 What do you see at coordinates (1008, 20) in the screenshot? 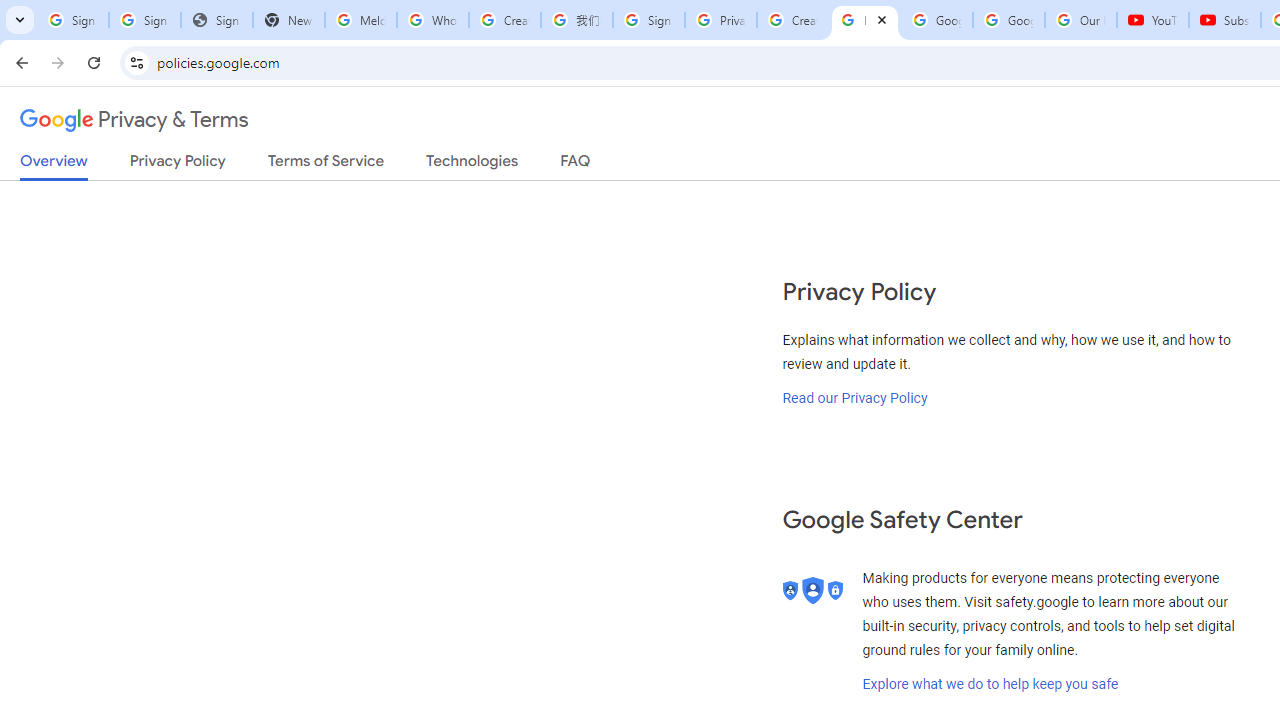
I see `Google Account` at bounding box center [1008, 20].